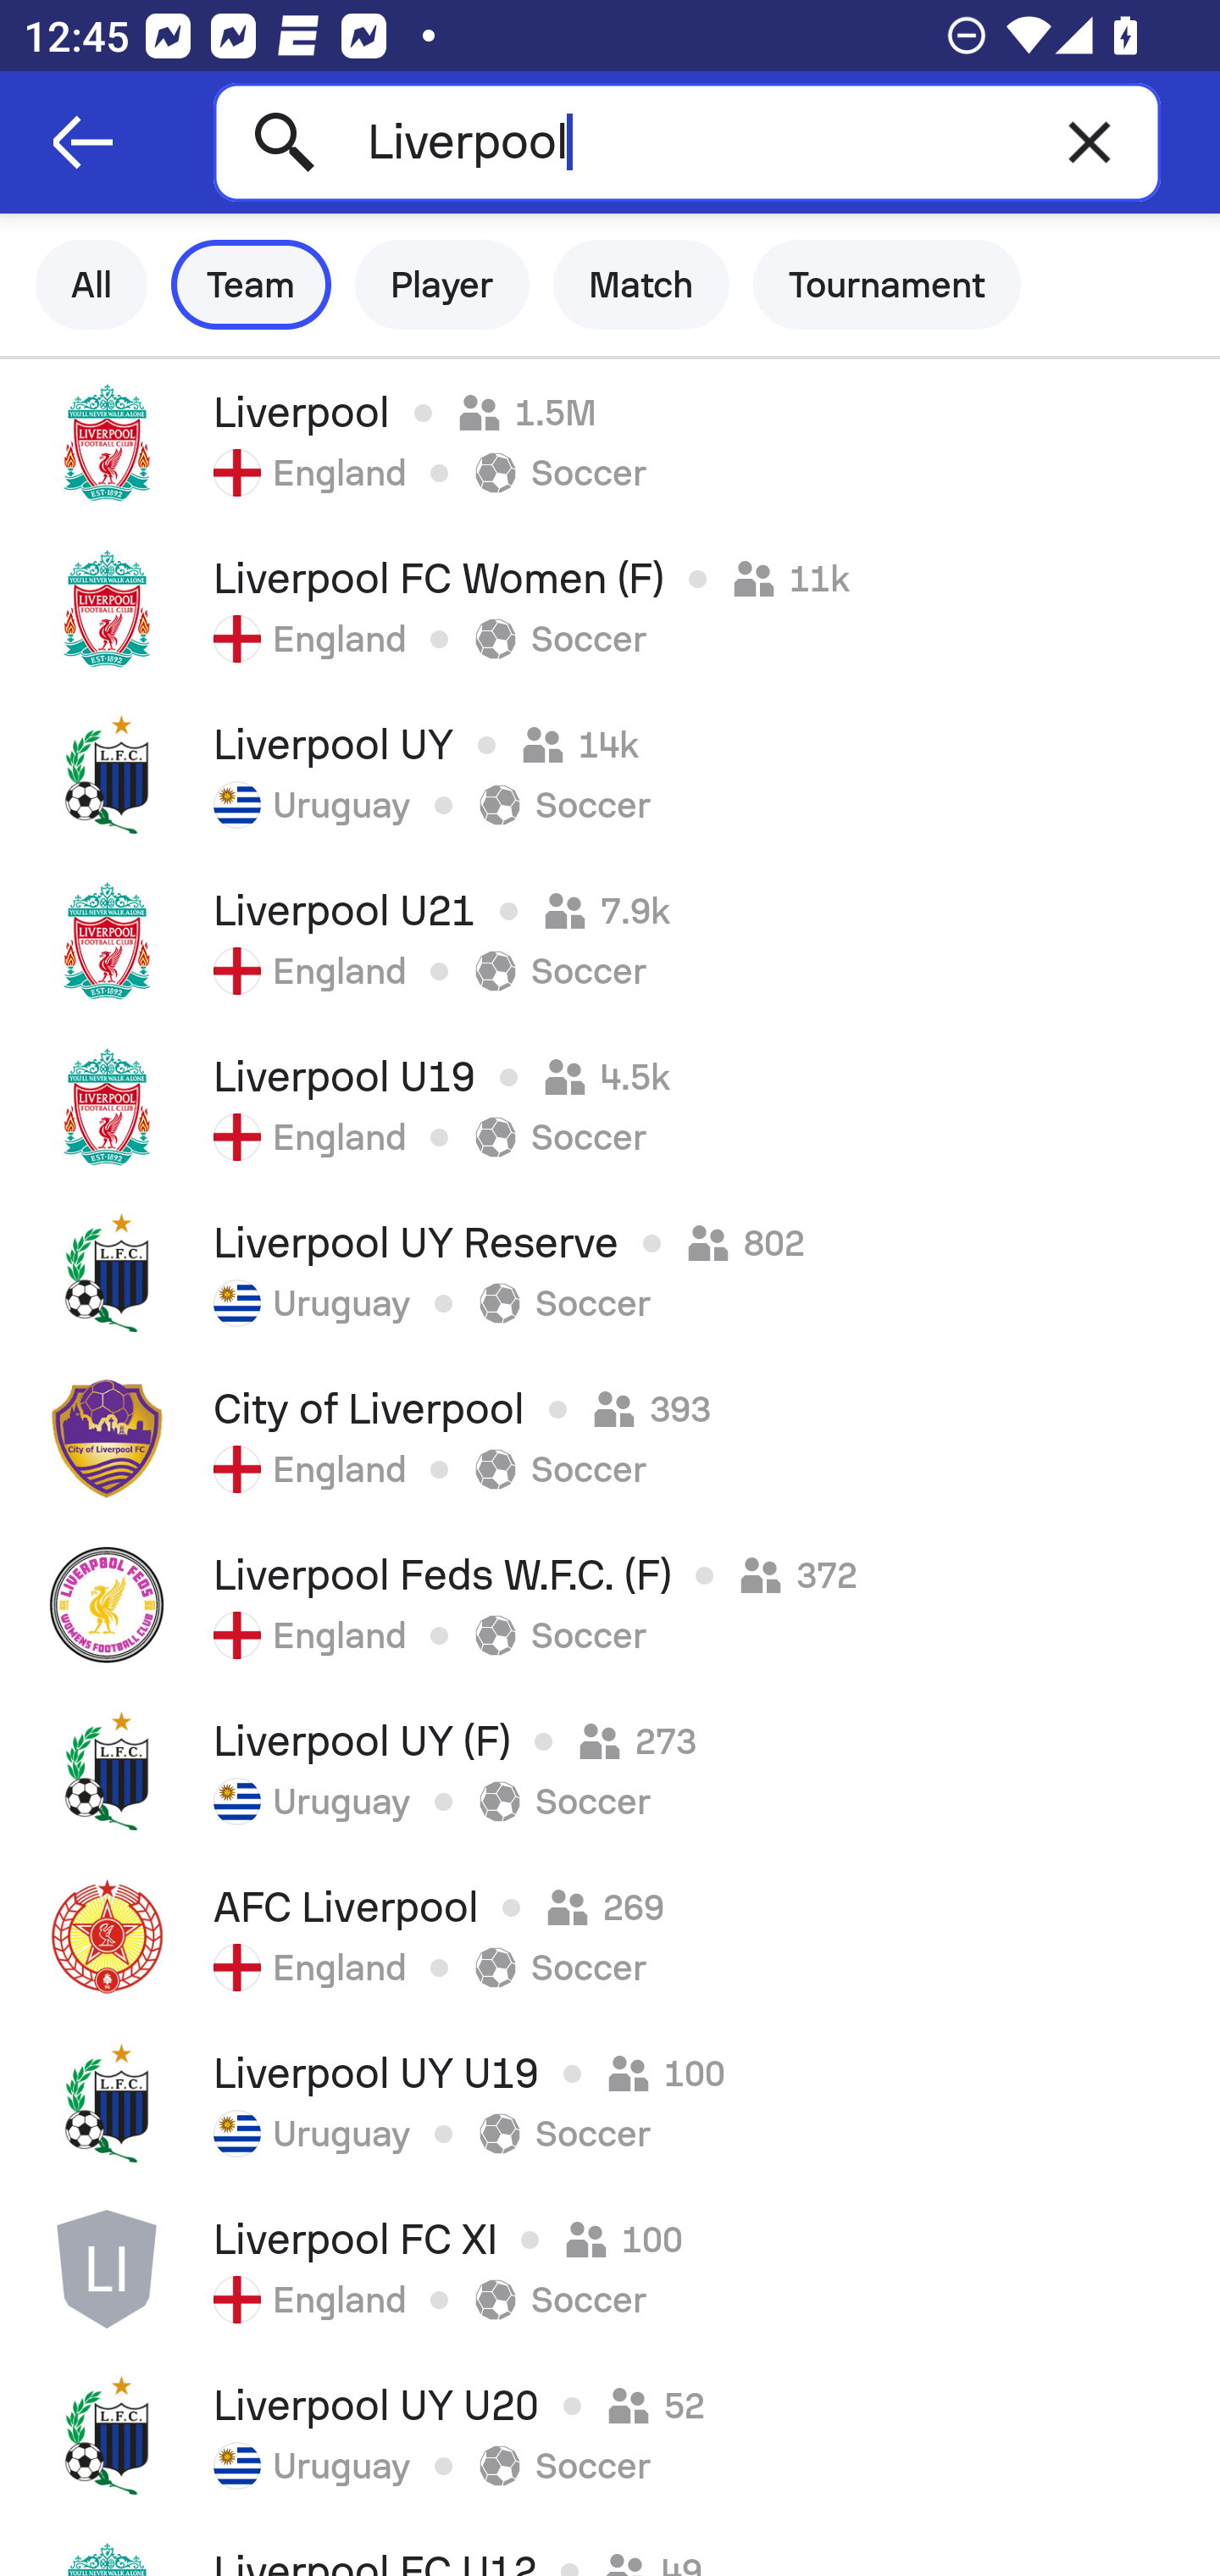  What do you see at coordinates (610, 2103) in the screenshot?
I see `Liverpool UY U19 100 Uruguay Soccer` at bounding box center [610, 2103].